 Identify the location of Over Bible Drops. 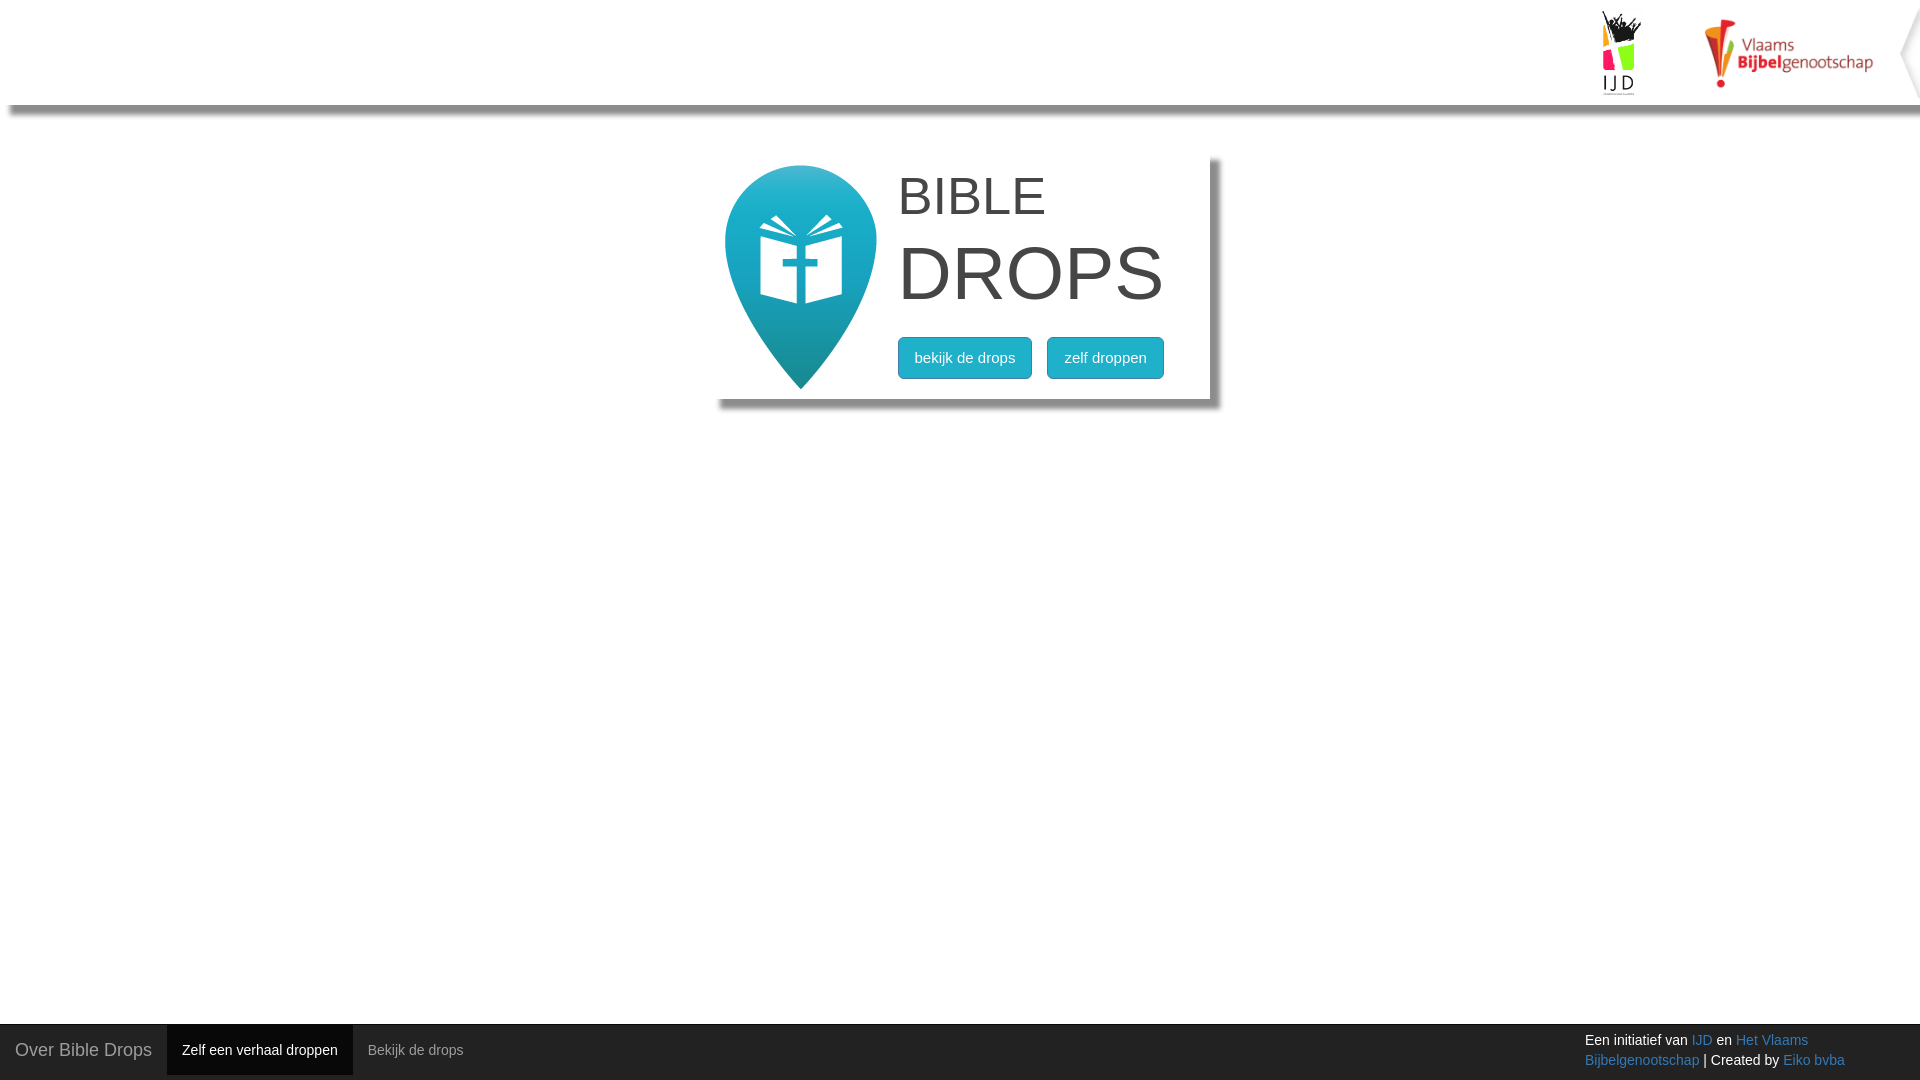
(84, 1050).